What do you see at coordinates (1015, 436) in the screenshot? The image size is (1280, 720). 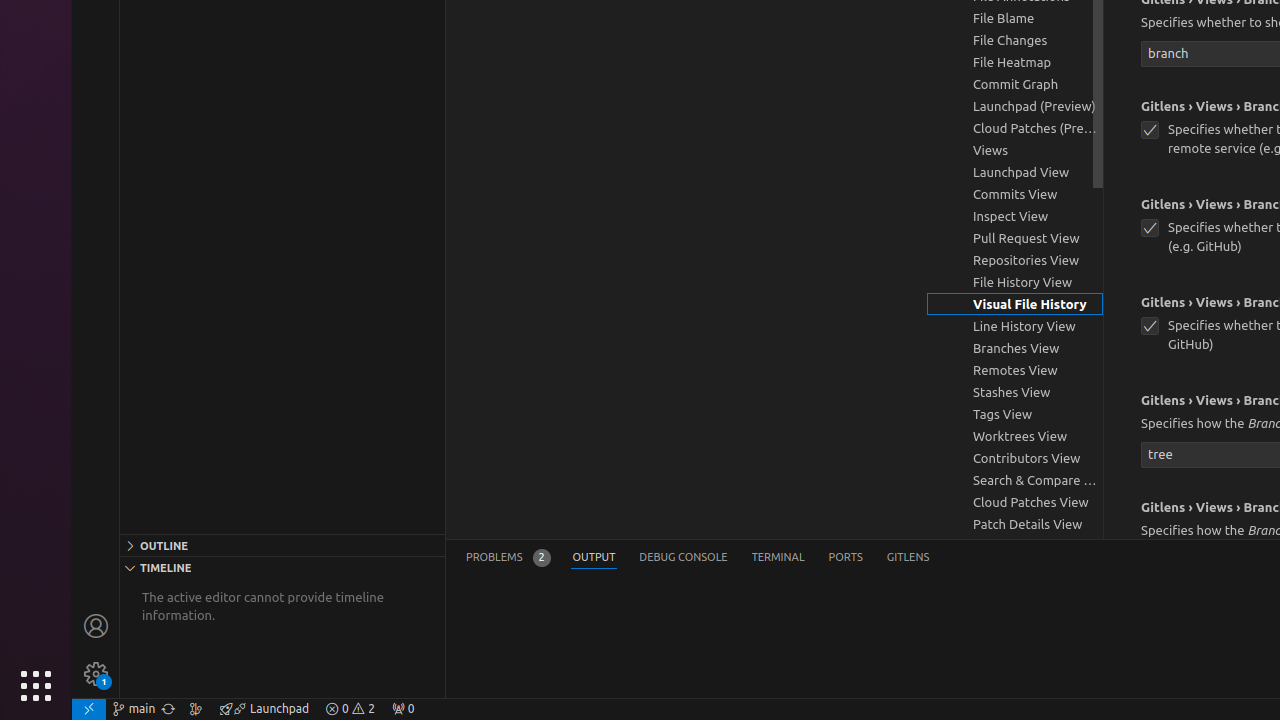 I see `Worktrees View, group` at bounding box center [1015, 436].